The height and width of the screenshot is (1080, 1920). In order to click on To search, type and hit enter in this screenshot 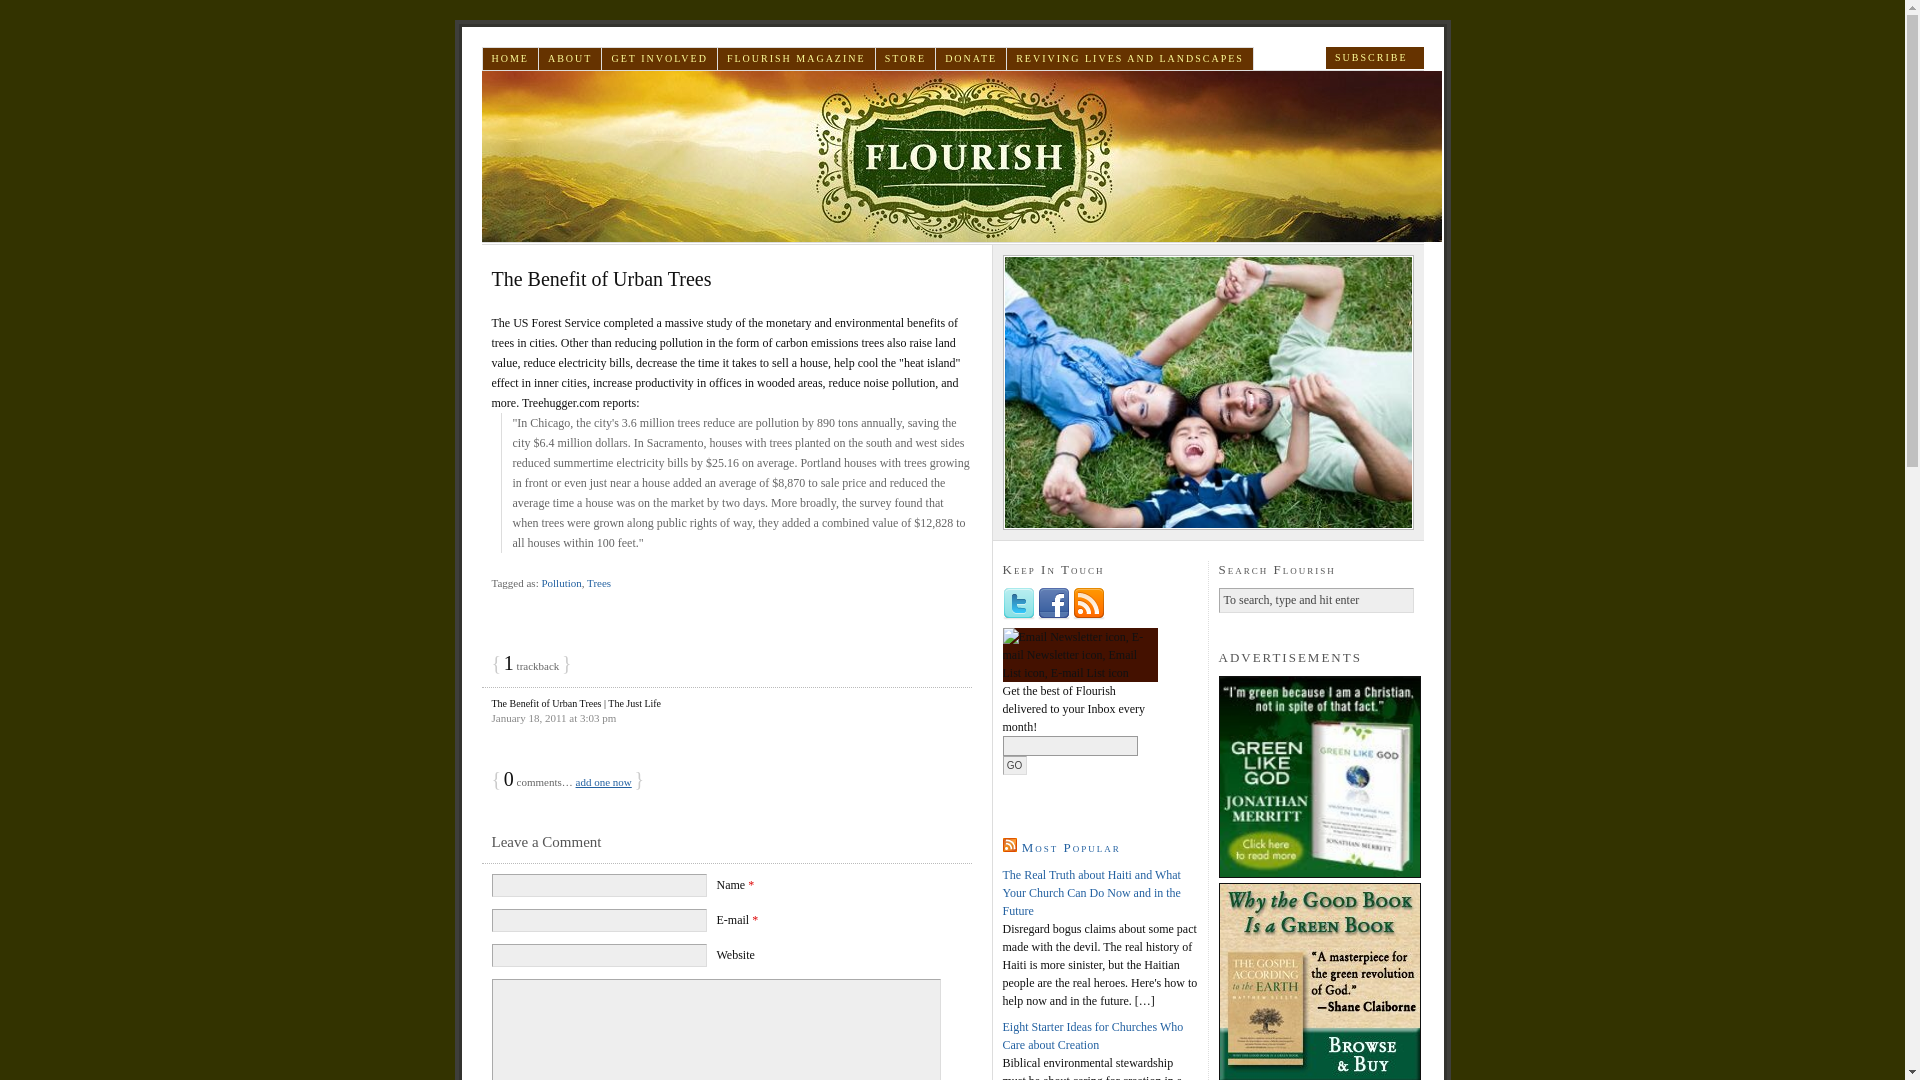, I will do `click(1315, 600)`.